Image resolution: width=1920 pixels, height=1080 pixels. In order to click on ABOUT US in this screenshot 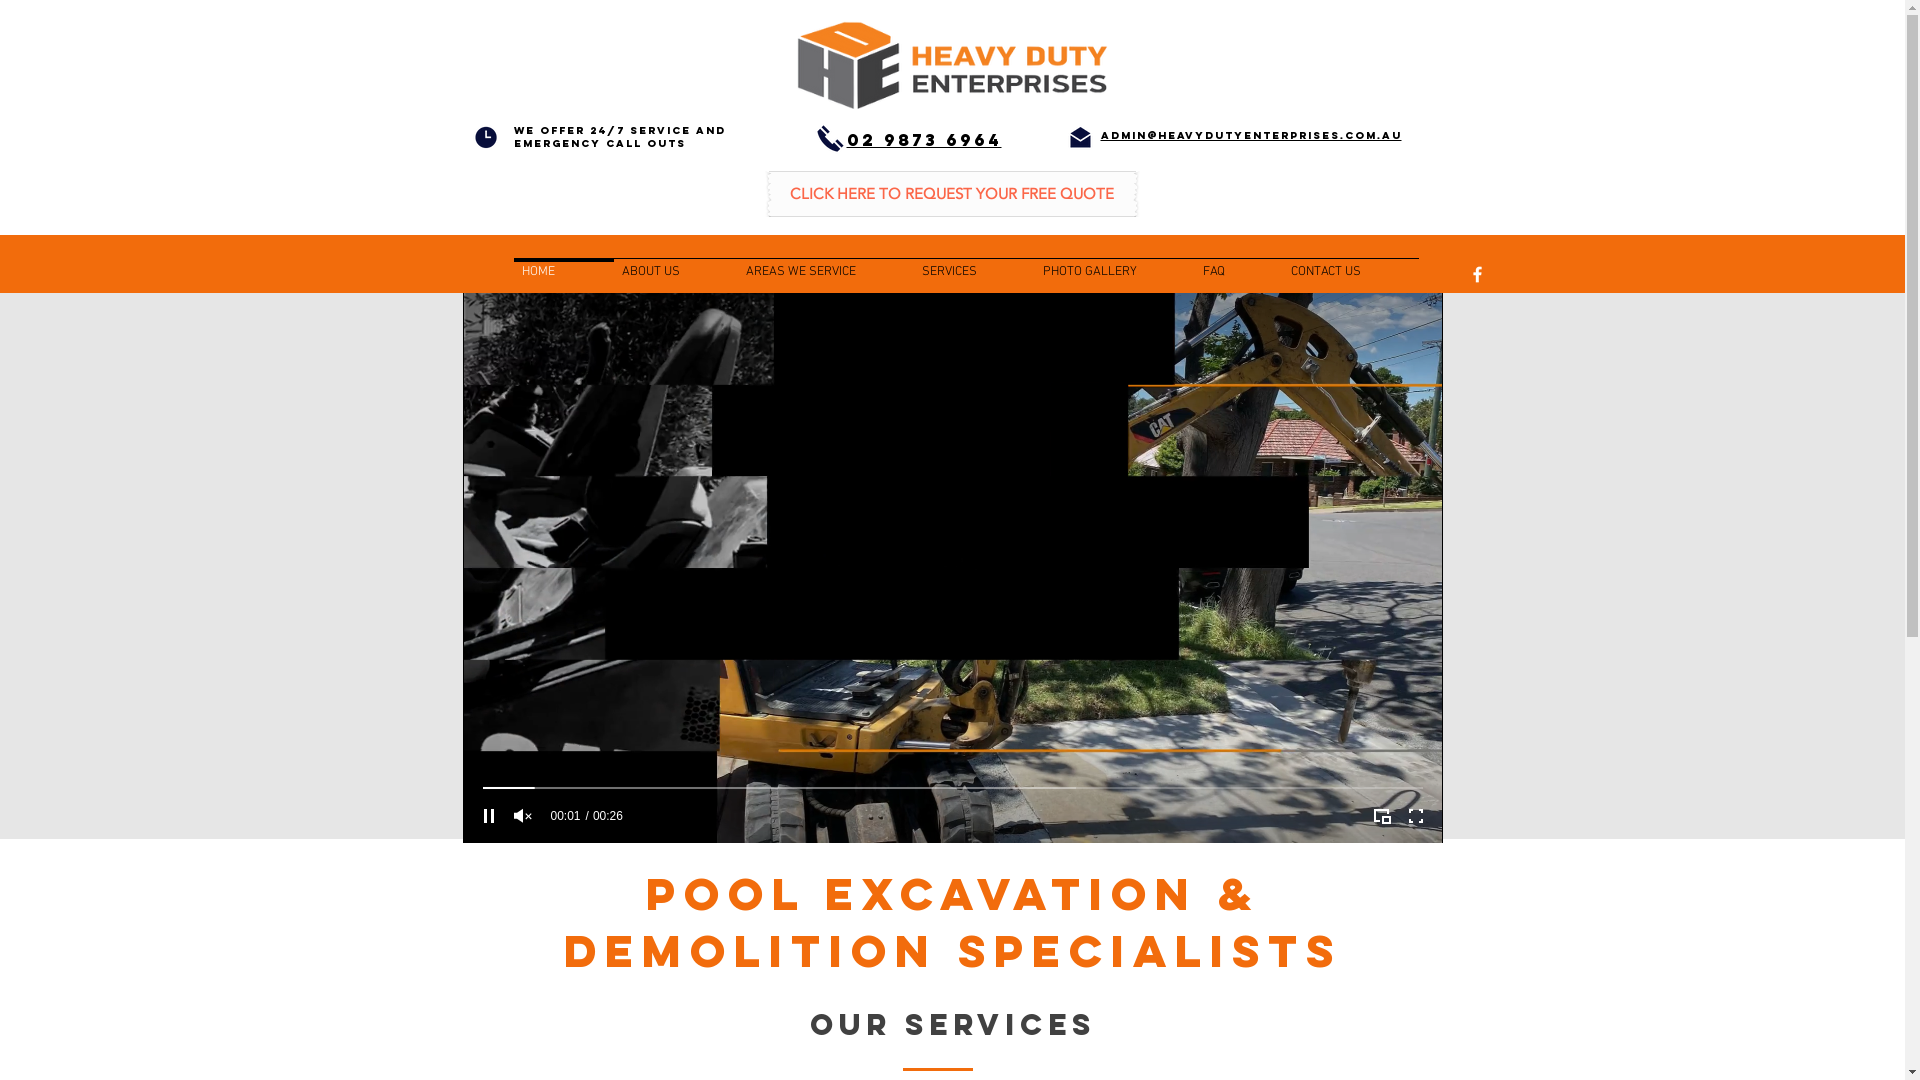, I will do `click(676, 264)`.